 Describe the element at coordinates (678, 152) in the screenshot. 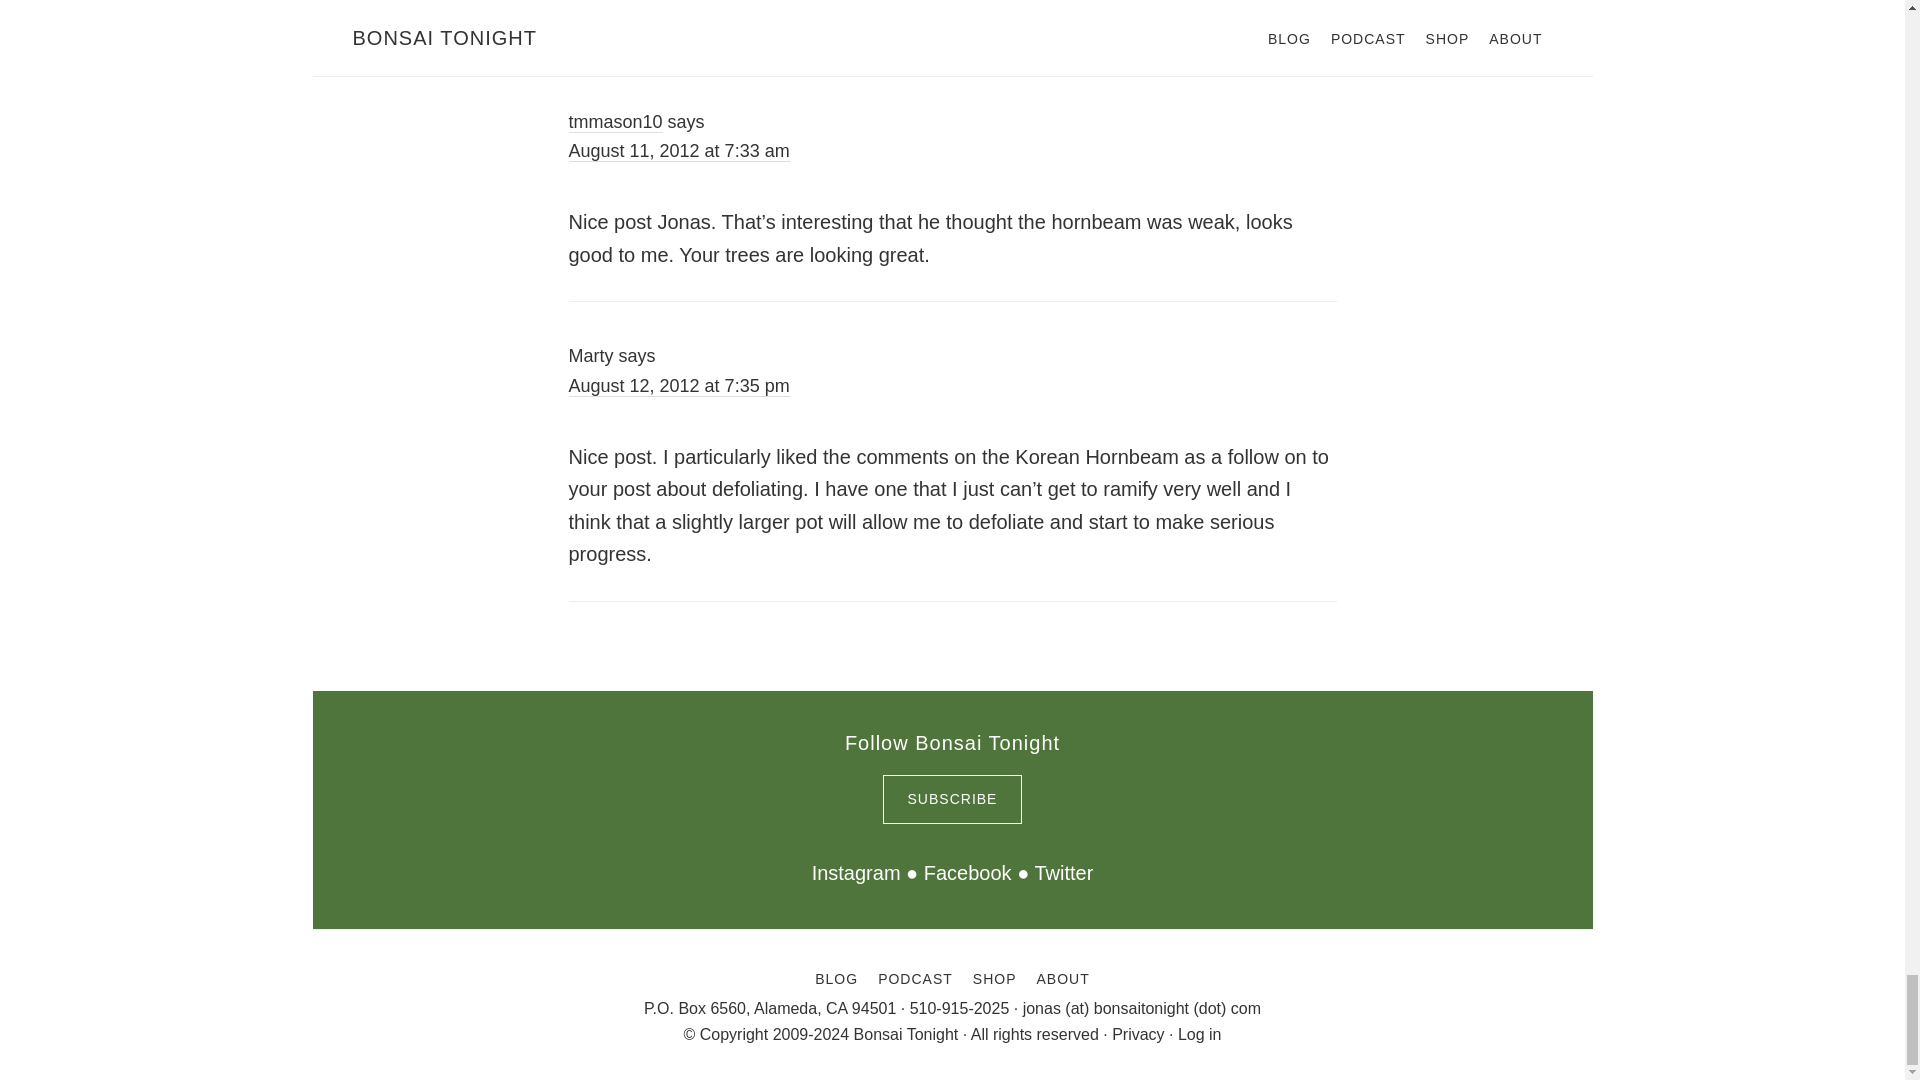

I see `August 11, 2012 at 7:33 am` at that location.